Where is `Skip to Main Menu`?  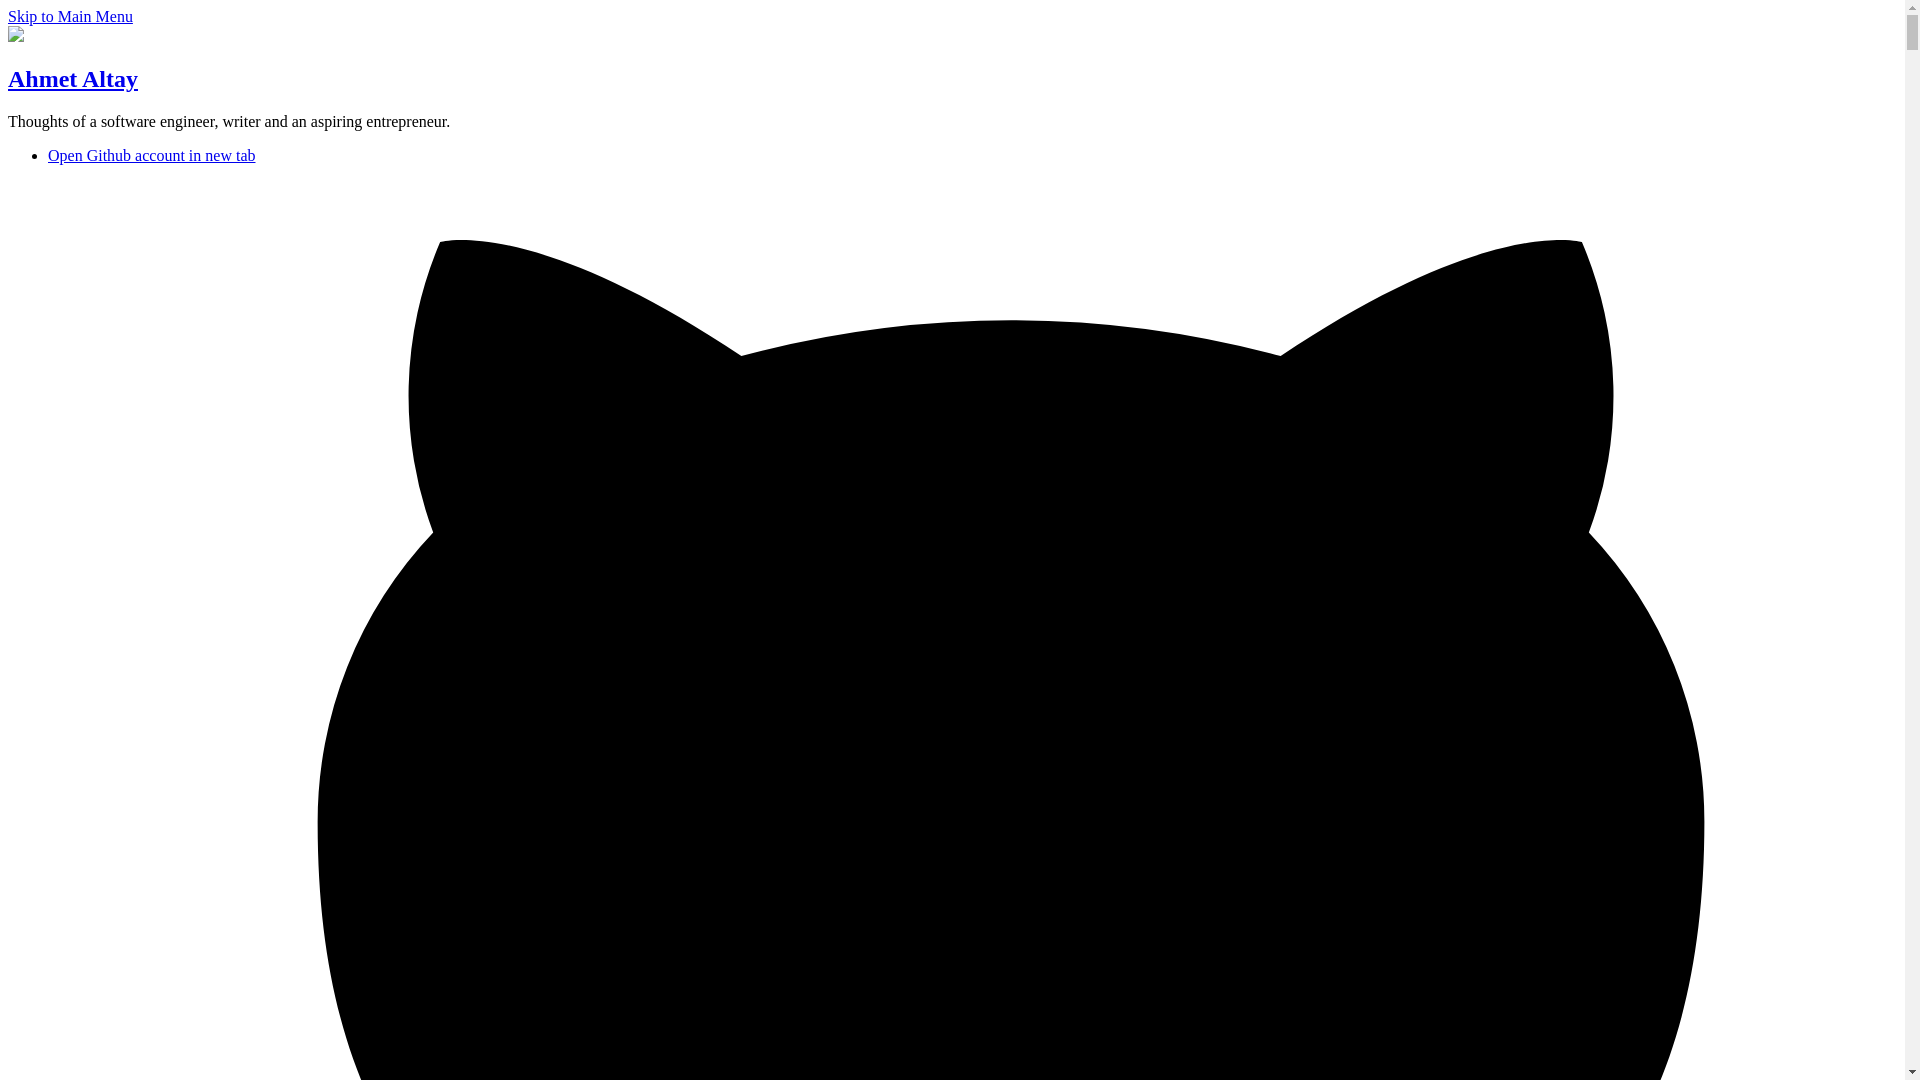
Skip to Main Menu is located at coordinates (70, 16).